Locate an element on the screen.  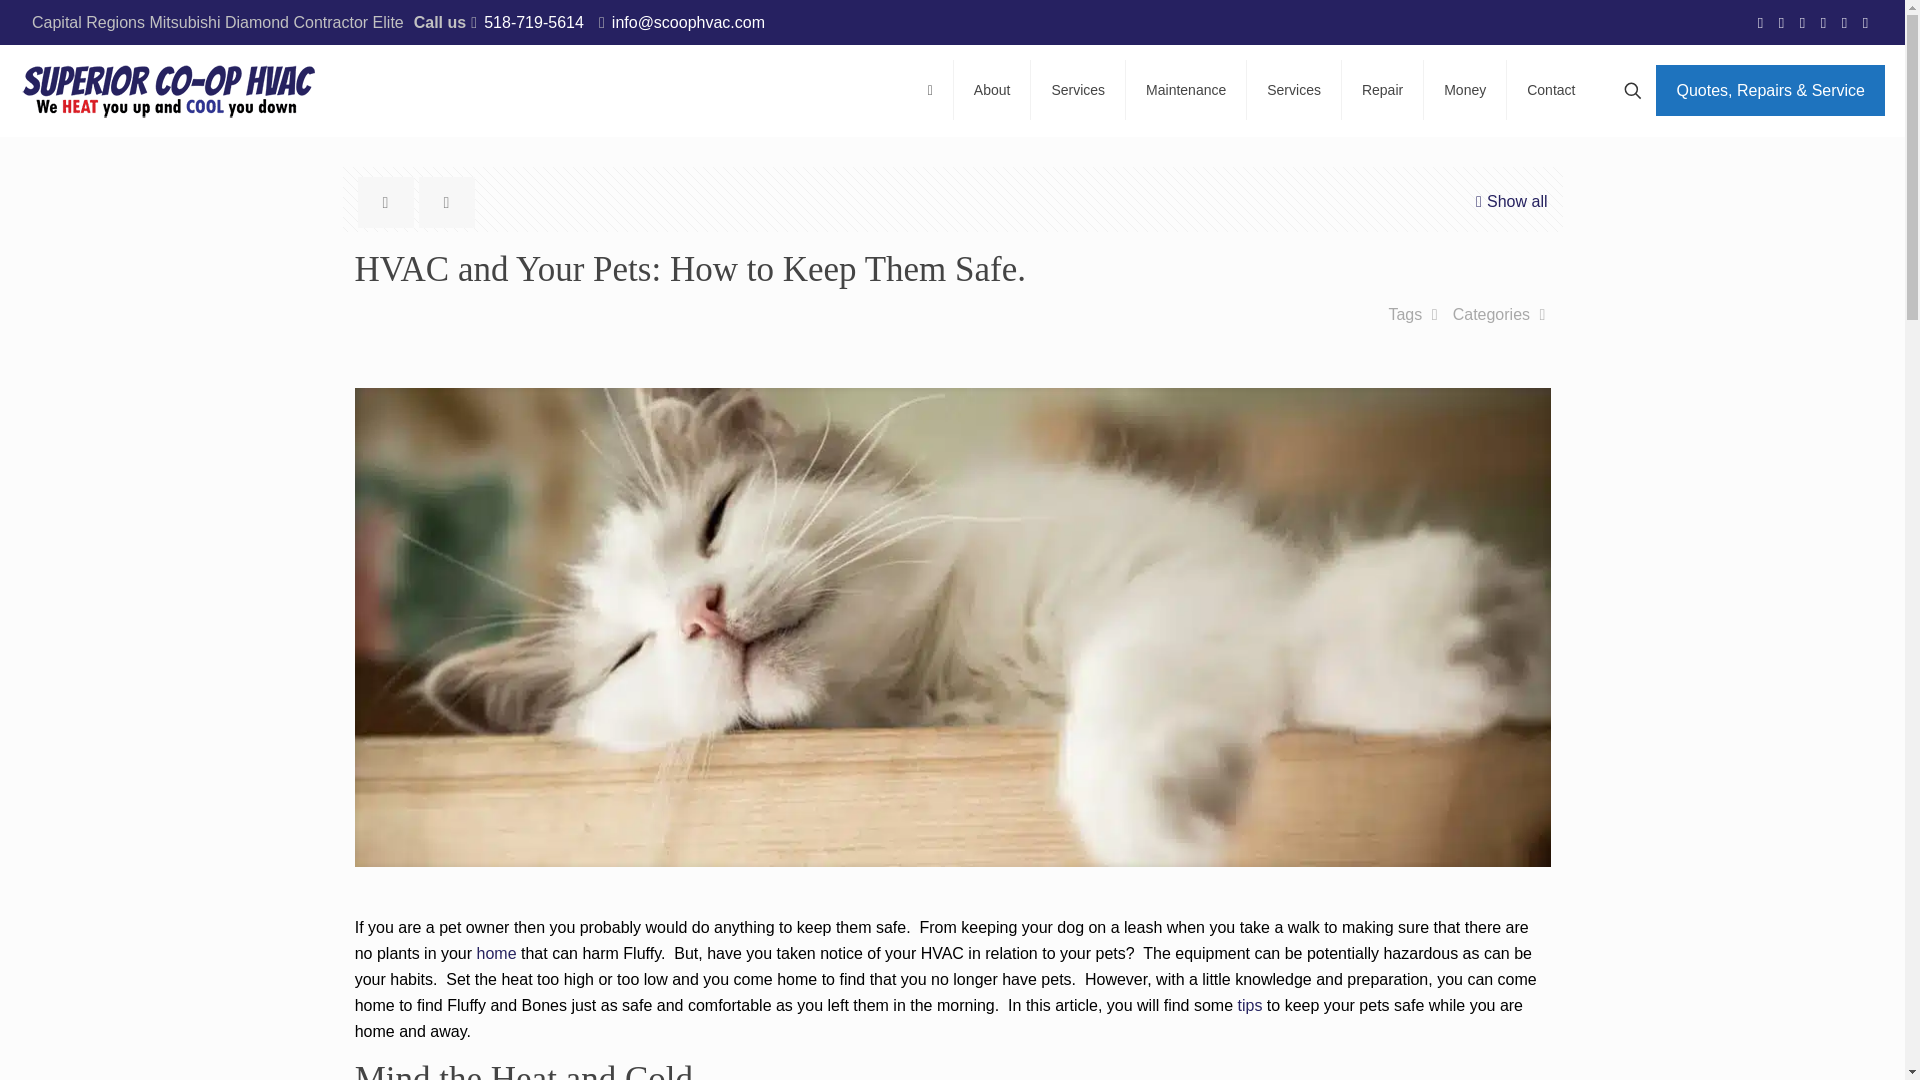
Superior CO-OP HVAC is located at coordinates (170, 90).